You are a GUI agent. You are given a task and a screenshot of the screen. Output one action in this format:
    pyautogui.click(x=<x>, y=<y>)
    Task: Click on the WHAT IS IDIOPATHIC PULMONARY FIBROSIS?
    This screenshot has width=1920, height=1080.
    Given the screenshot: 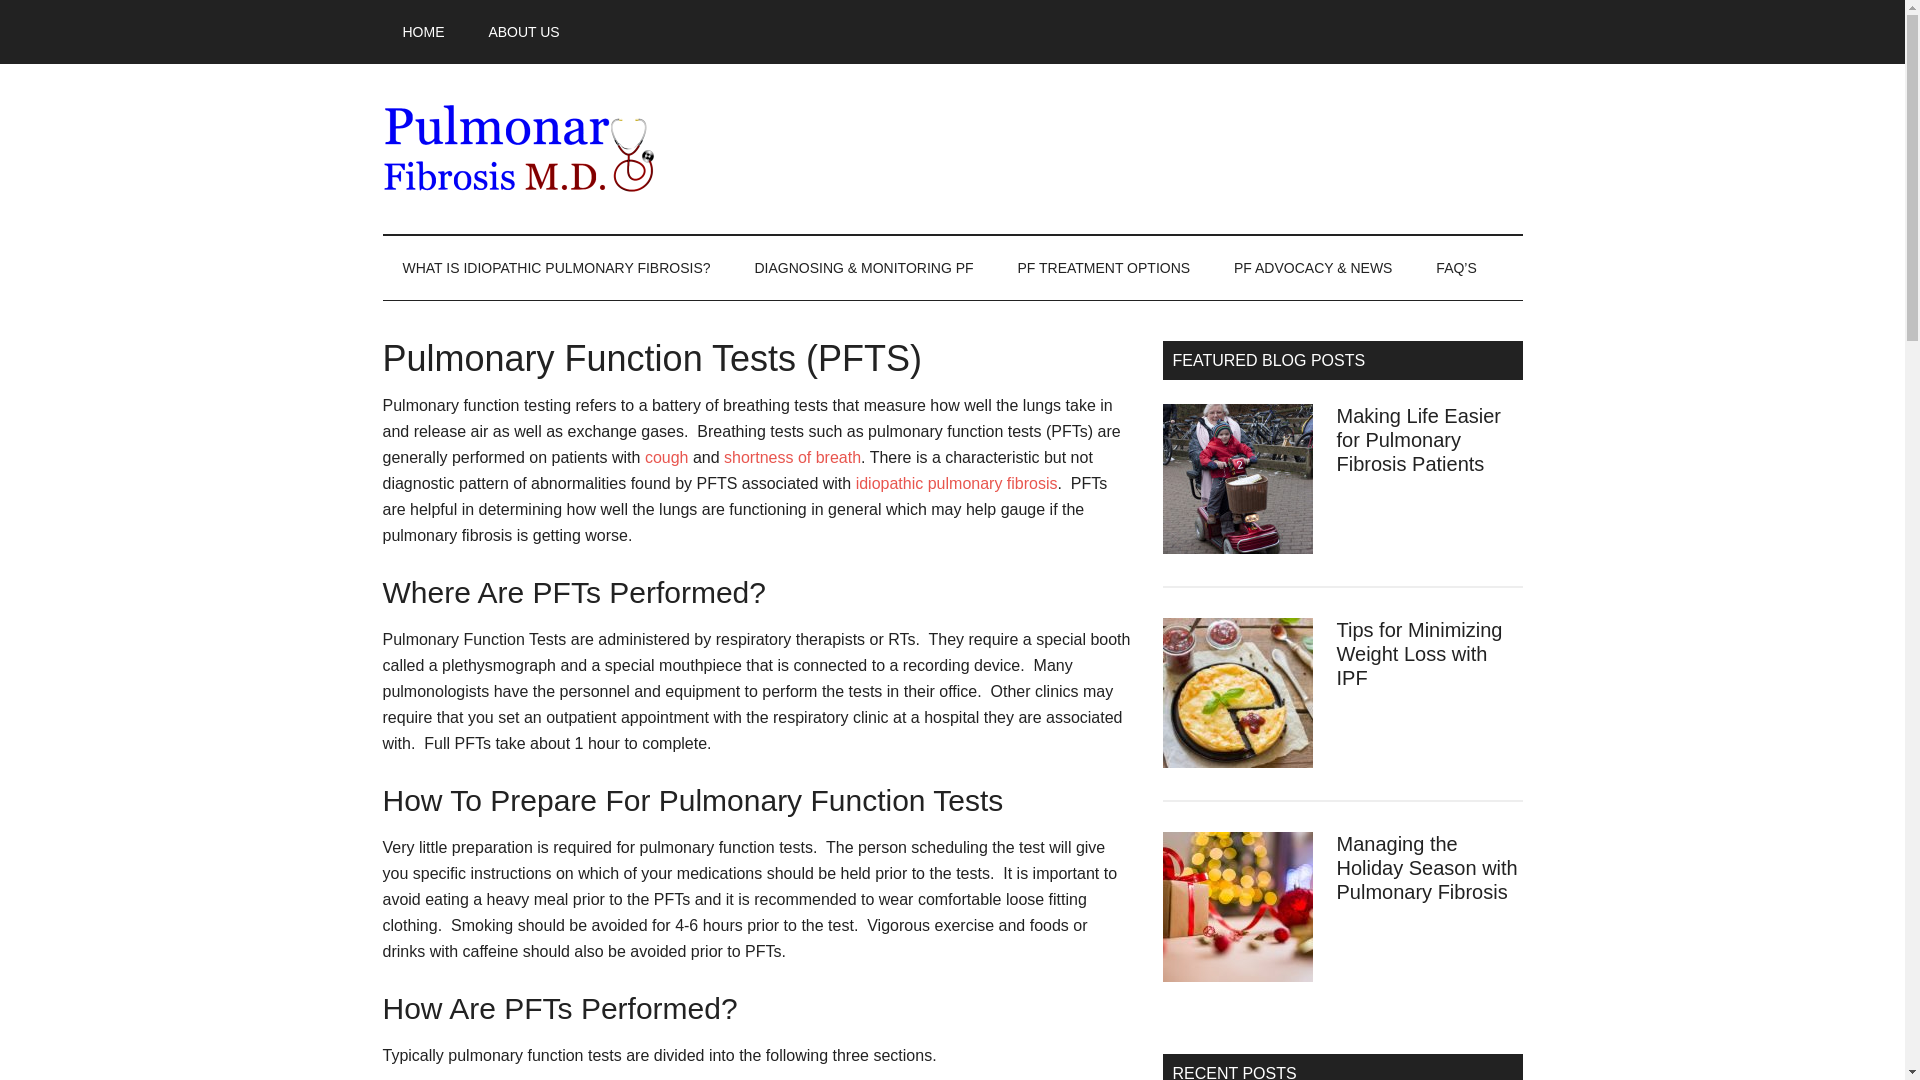 What is the action you would take?
    pyautogui.click(x=556, y=268)
    